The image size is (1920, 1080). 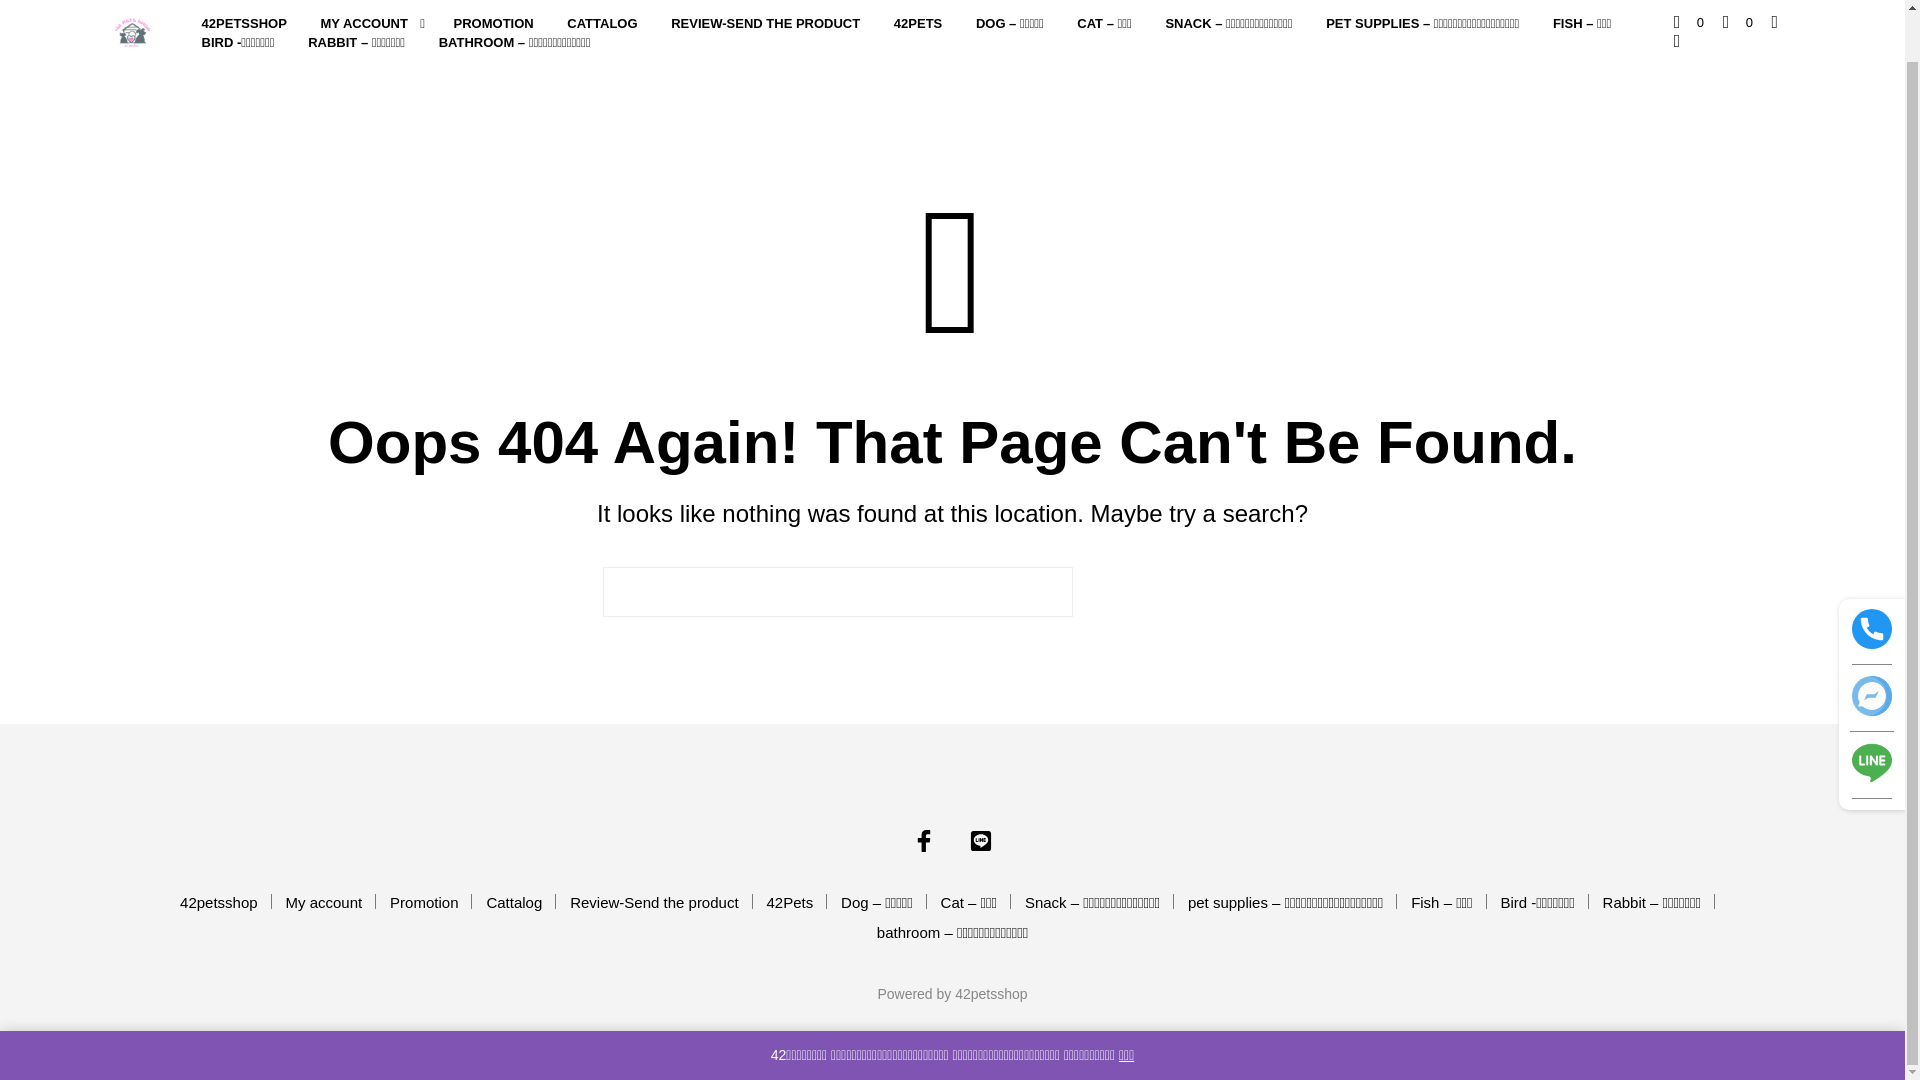 What do you see at coordinates (654, 902) in the screenshot?
I see `Review-Send the product` at bounding box center [654, 902].